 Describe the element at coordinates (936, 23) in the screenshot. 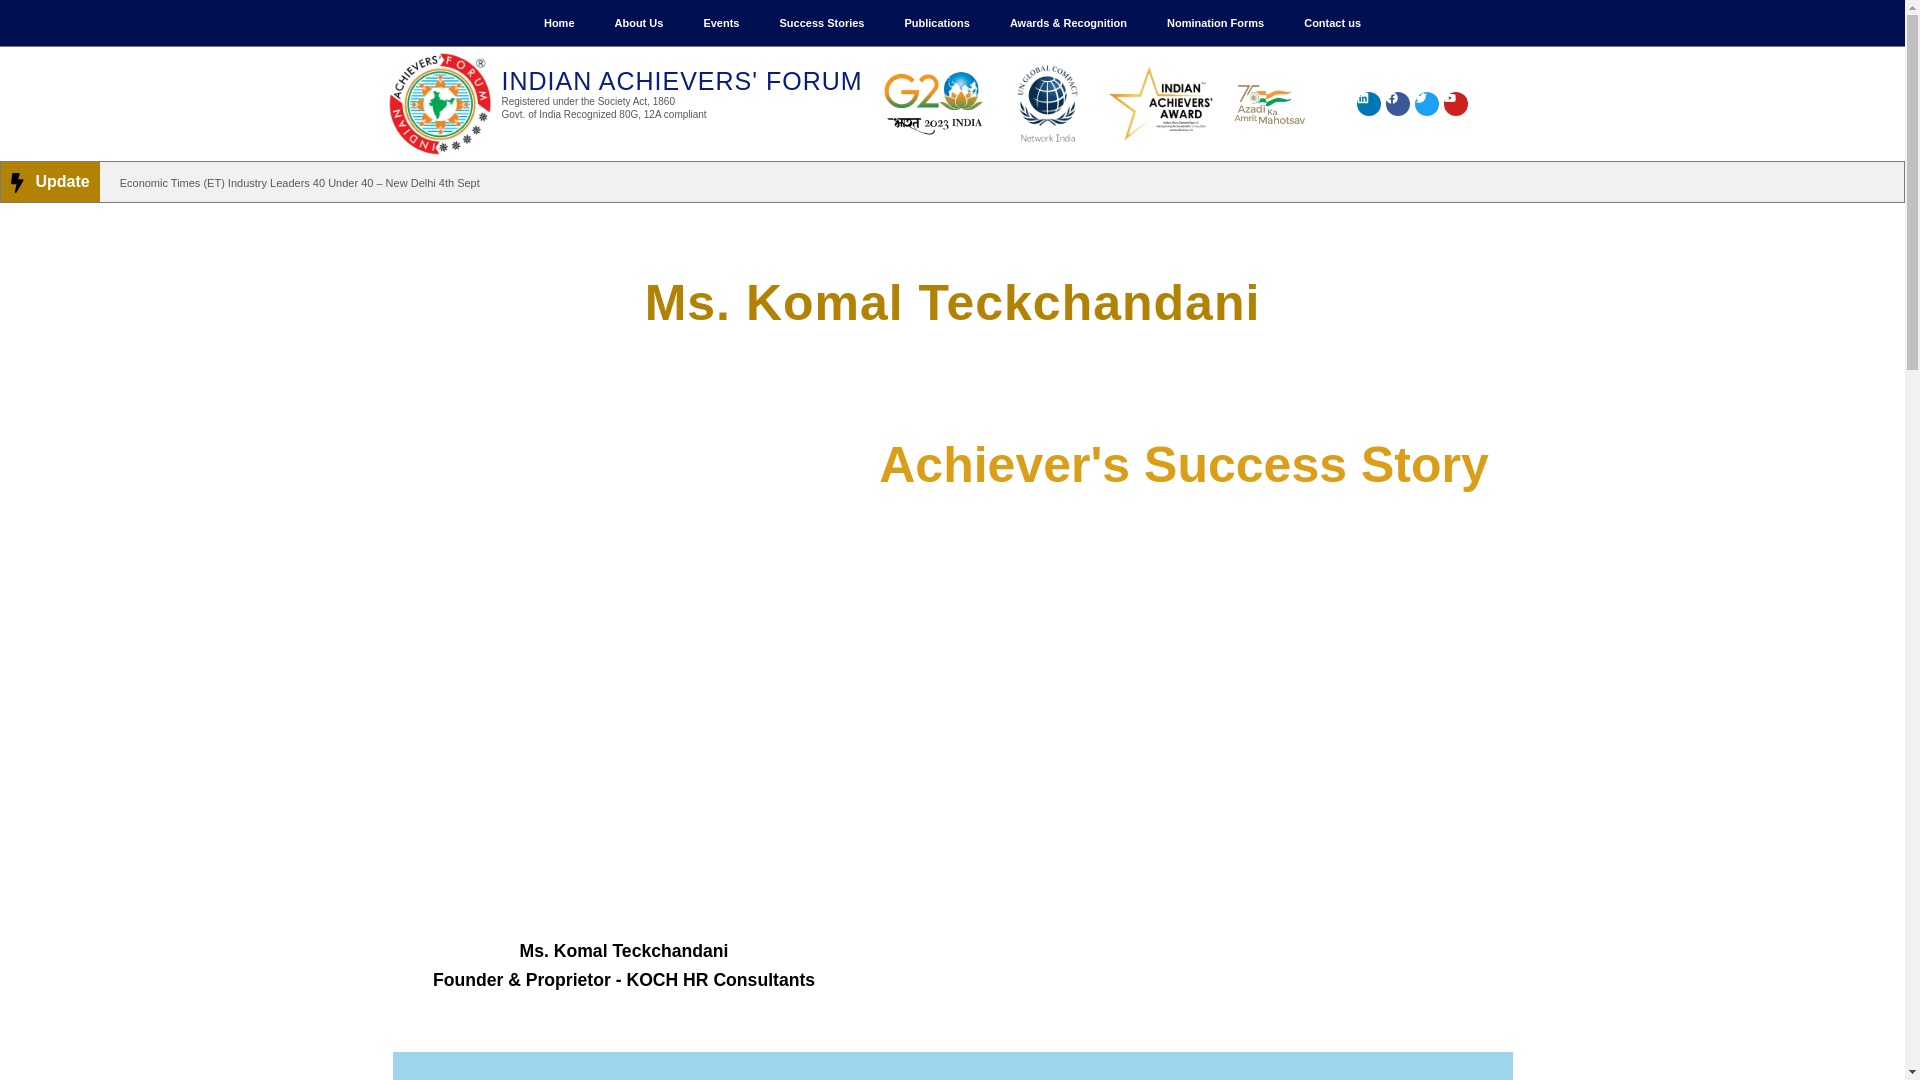

I see `Publications` at that location.